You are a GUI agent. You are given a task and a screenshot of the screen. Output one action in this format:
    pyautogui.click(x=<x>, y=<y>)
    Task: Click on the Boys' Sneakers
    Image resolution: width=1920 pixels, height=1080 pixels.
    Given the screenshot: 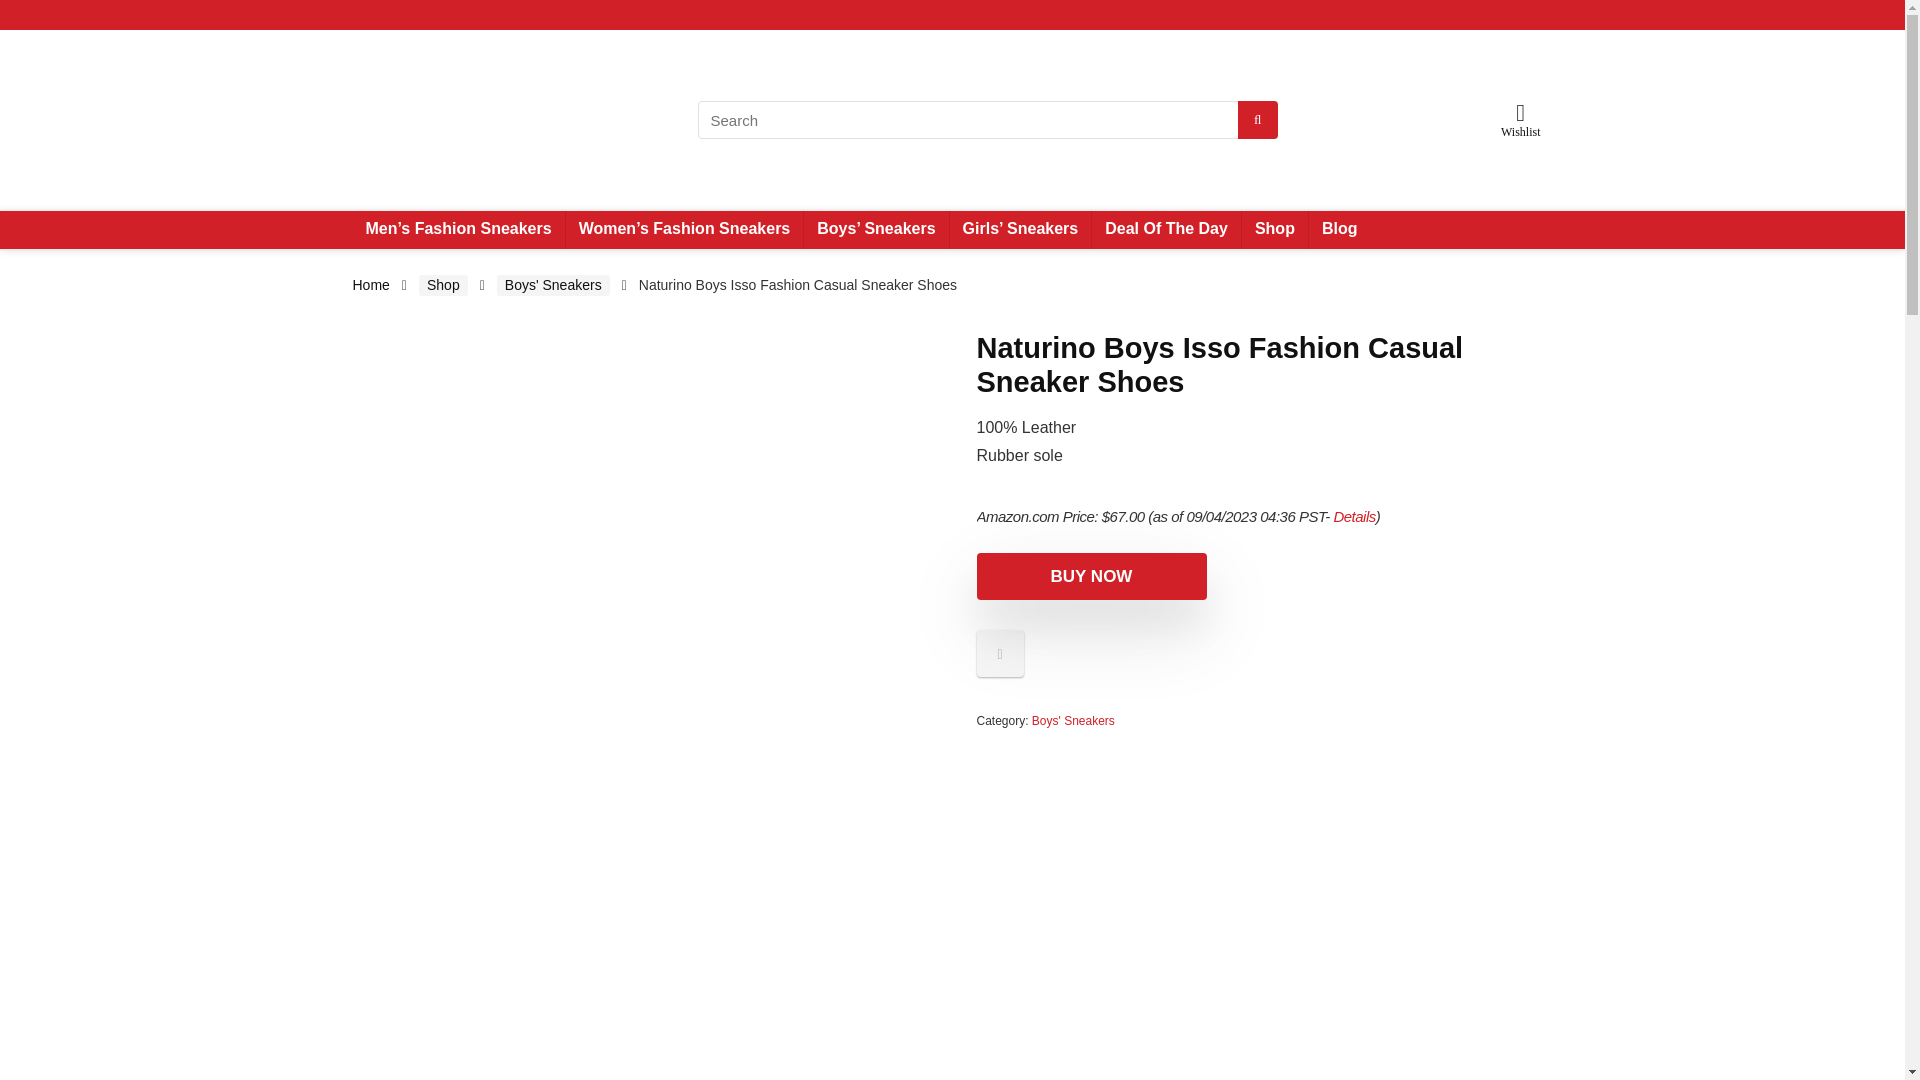 What is the action you would take?
    pyautogui.click(x=1074, y=720)
    